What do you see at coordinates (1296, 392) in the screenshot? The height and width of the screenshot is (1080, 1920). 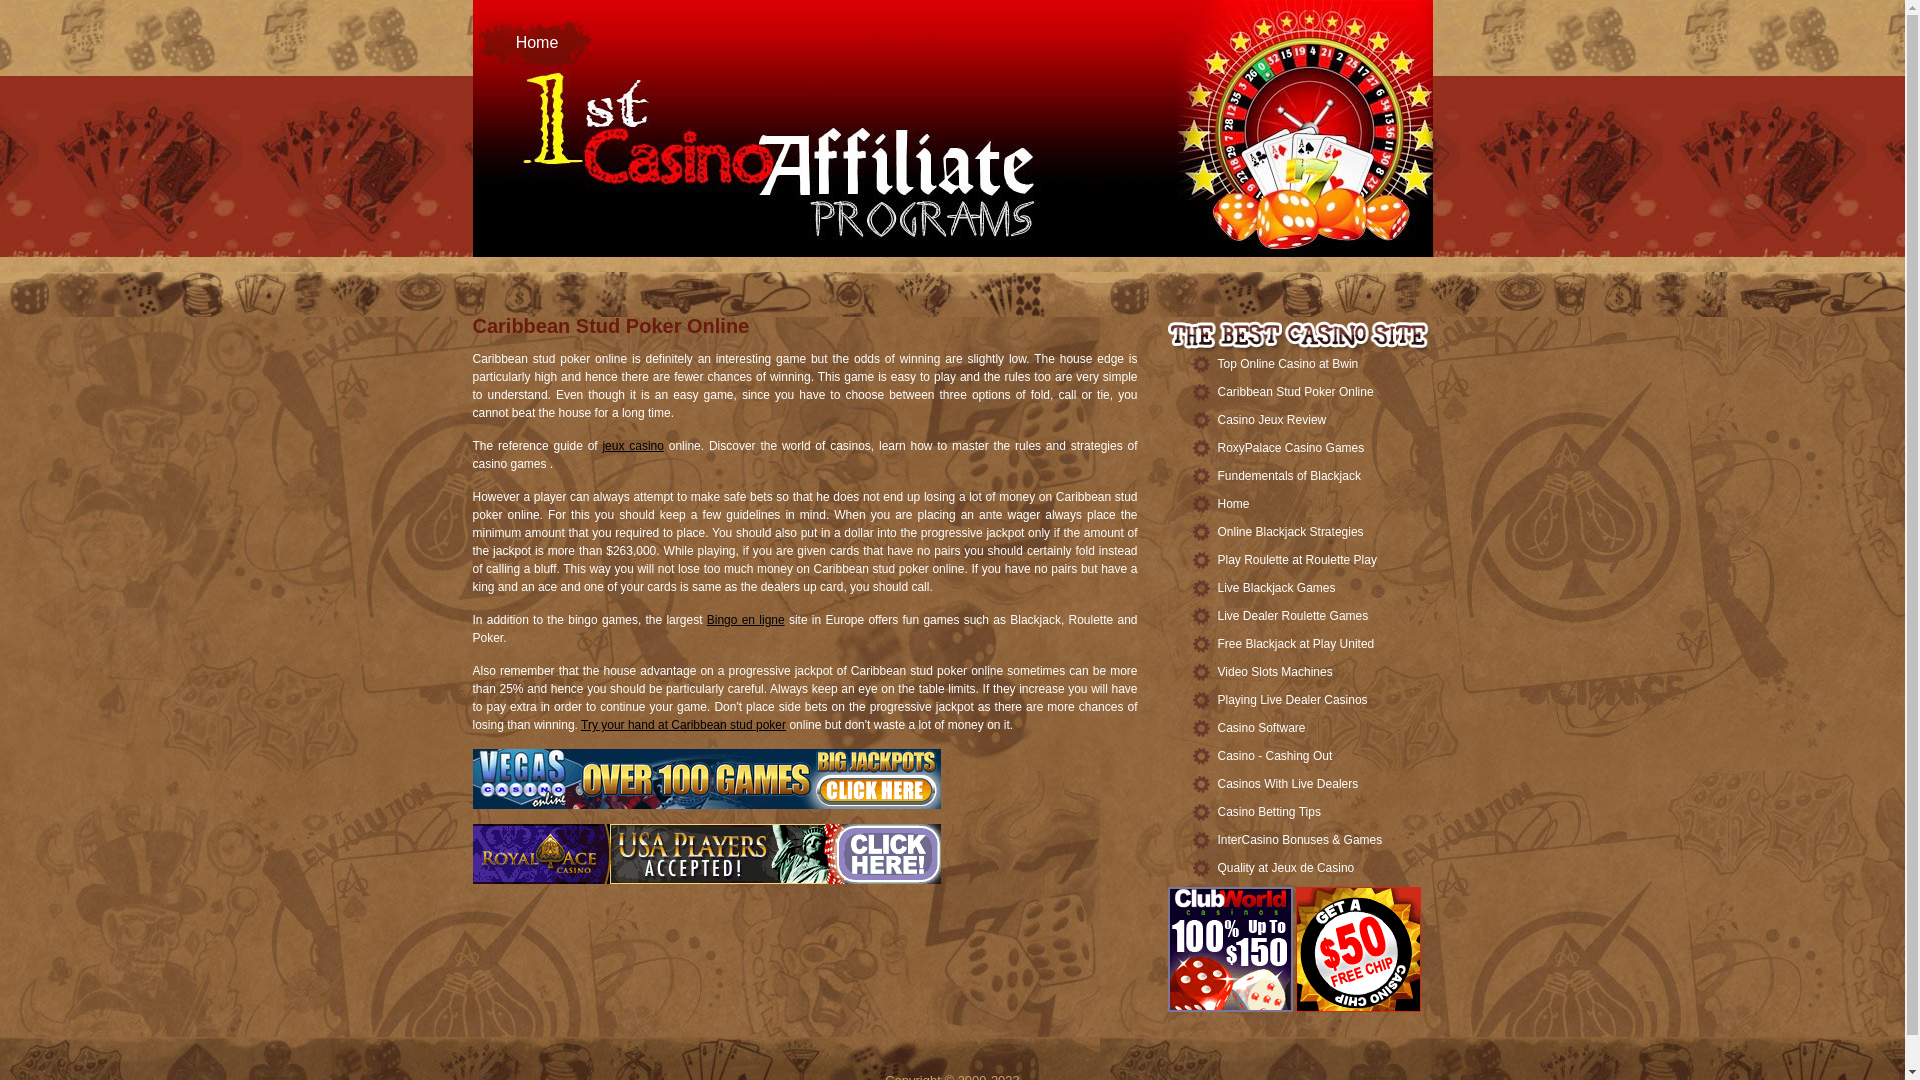 I see `Caribbean Stud Poker Online` at bounding box center [1296, 392].